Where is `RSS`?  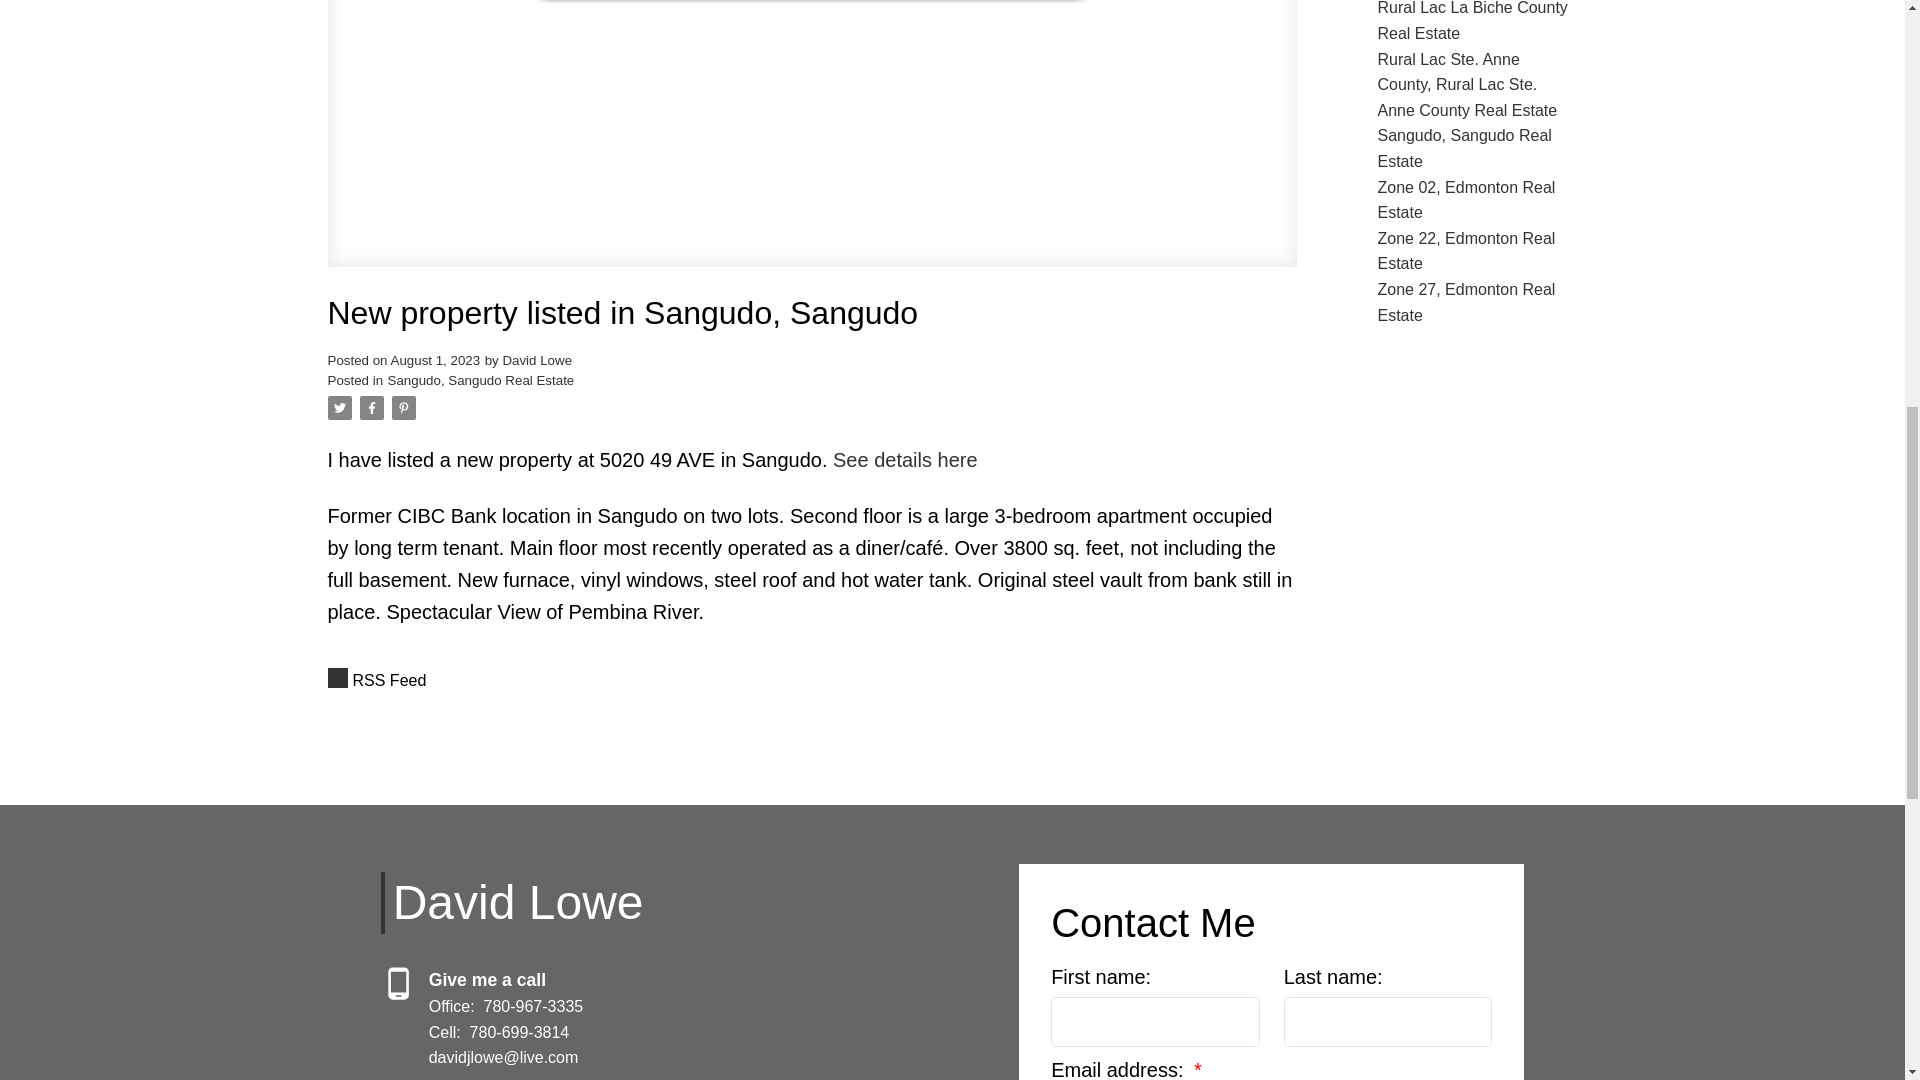 RSS is located at coordinates (812, 681).